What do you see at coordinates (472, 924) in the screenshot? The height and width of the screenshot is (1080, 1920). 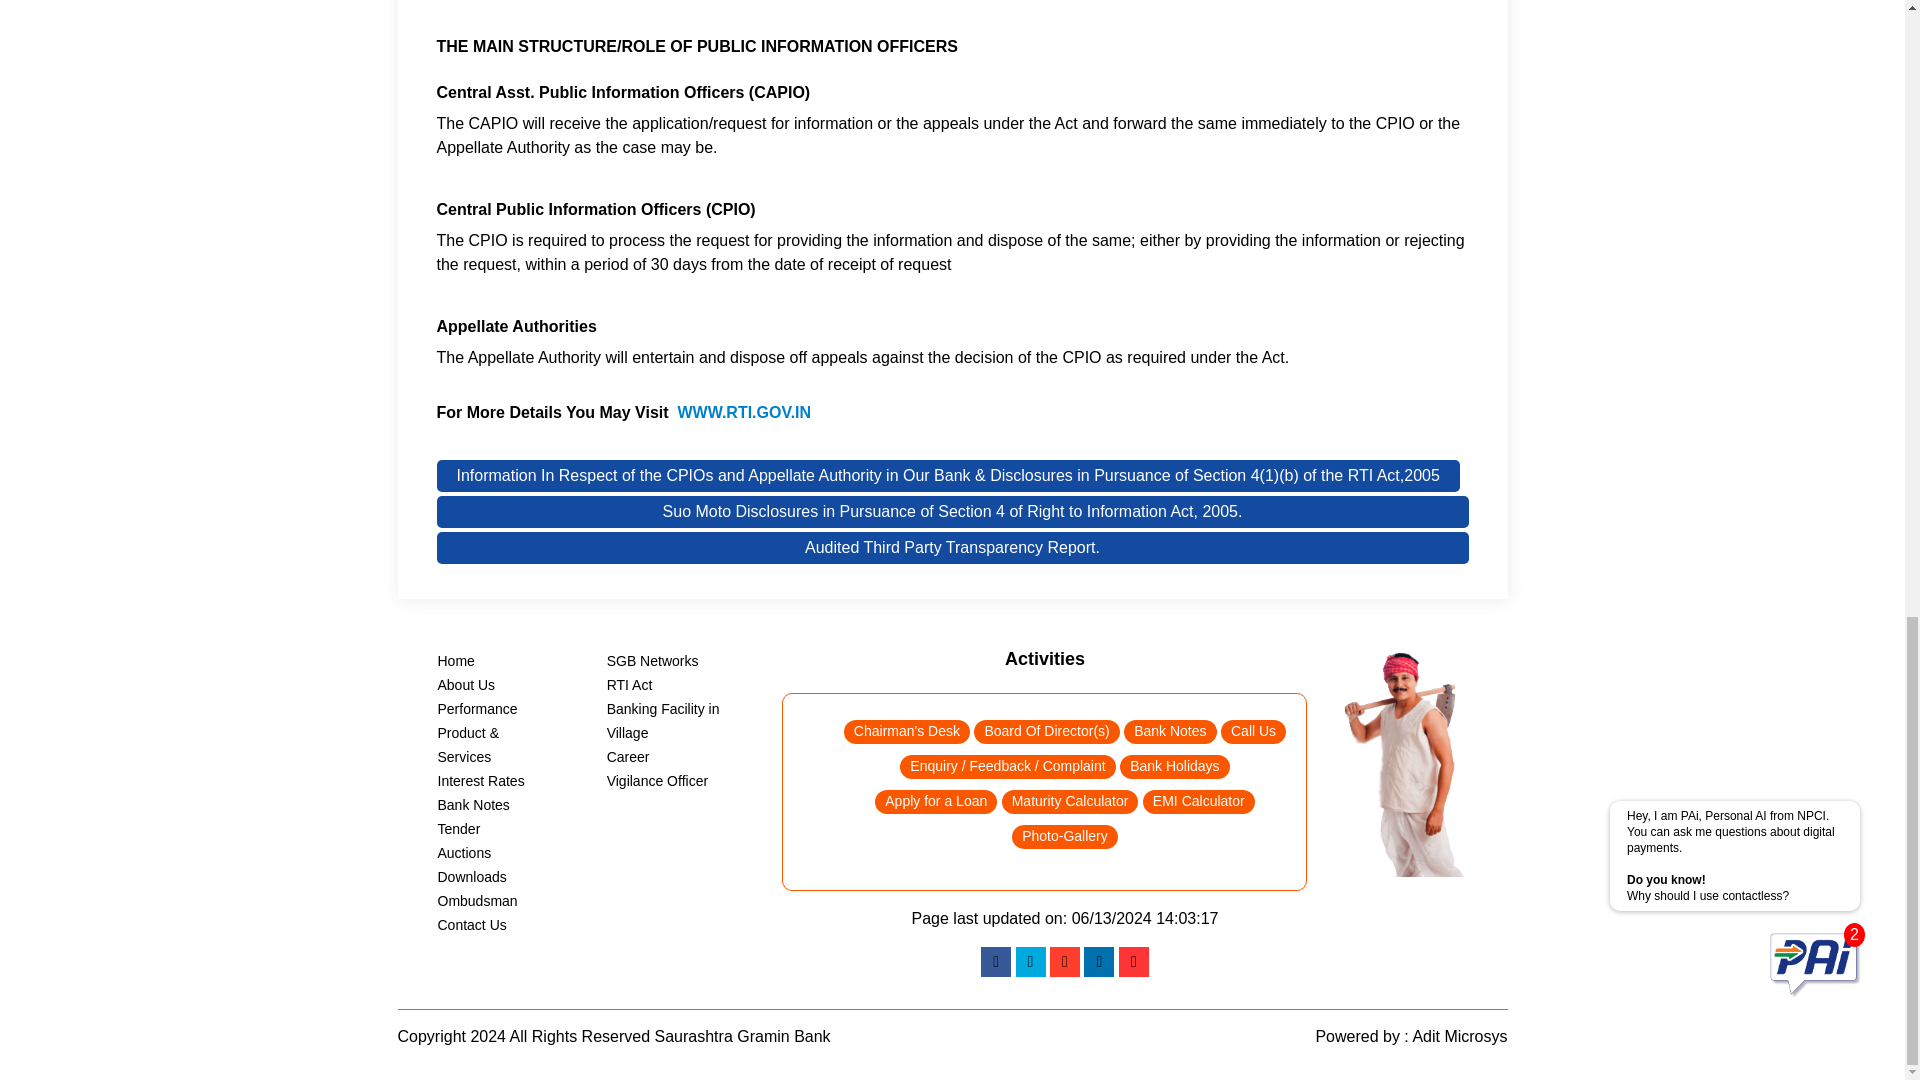 I see `Contact Us` at bounding box center [472, 924].